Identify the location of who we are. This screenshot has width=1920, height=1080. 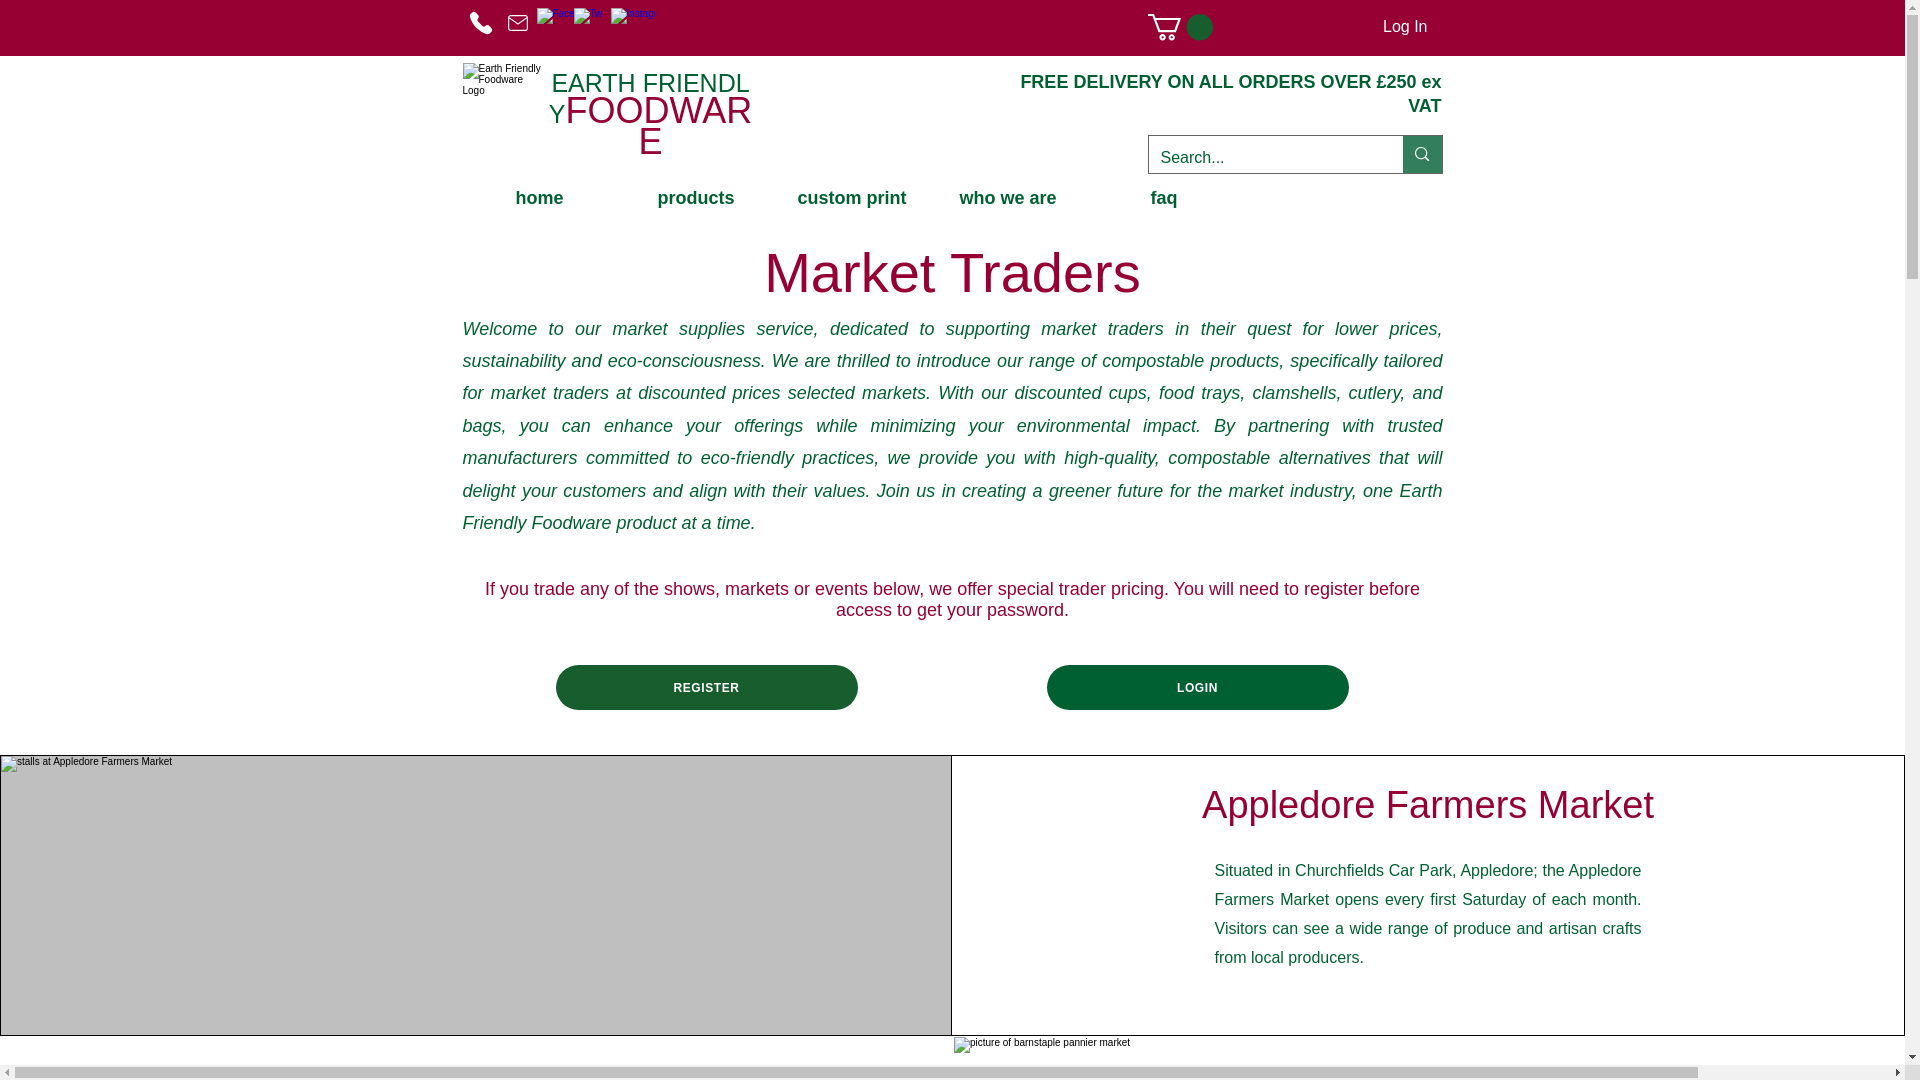
(1006, 198).